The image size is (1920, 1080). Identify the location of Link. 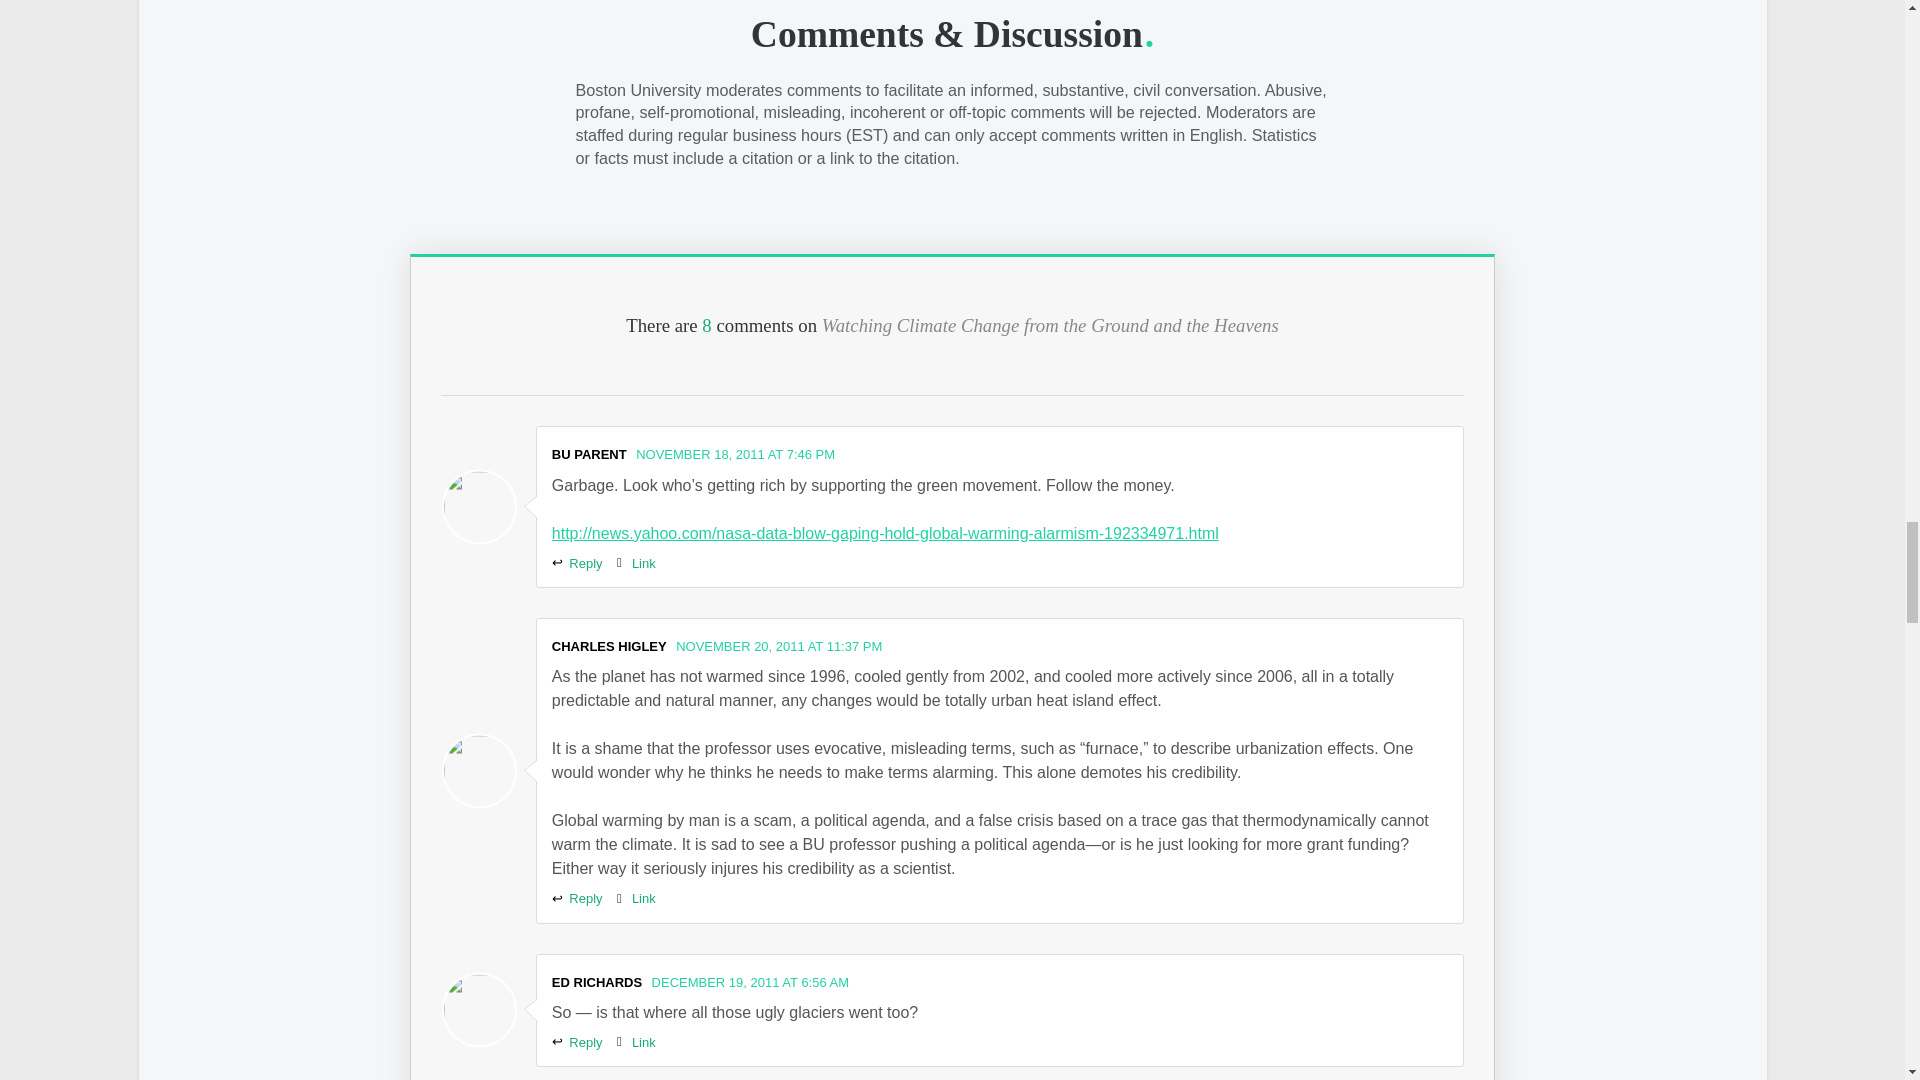
(636, 898).